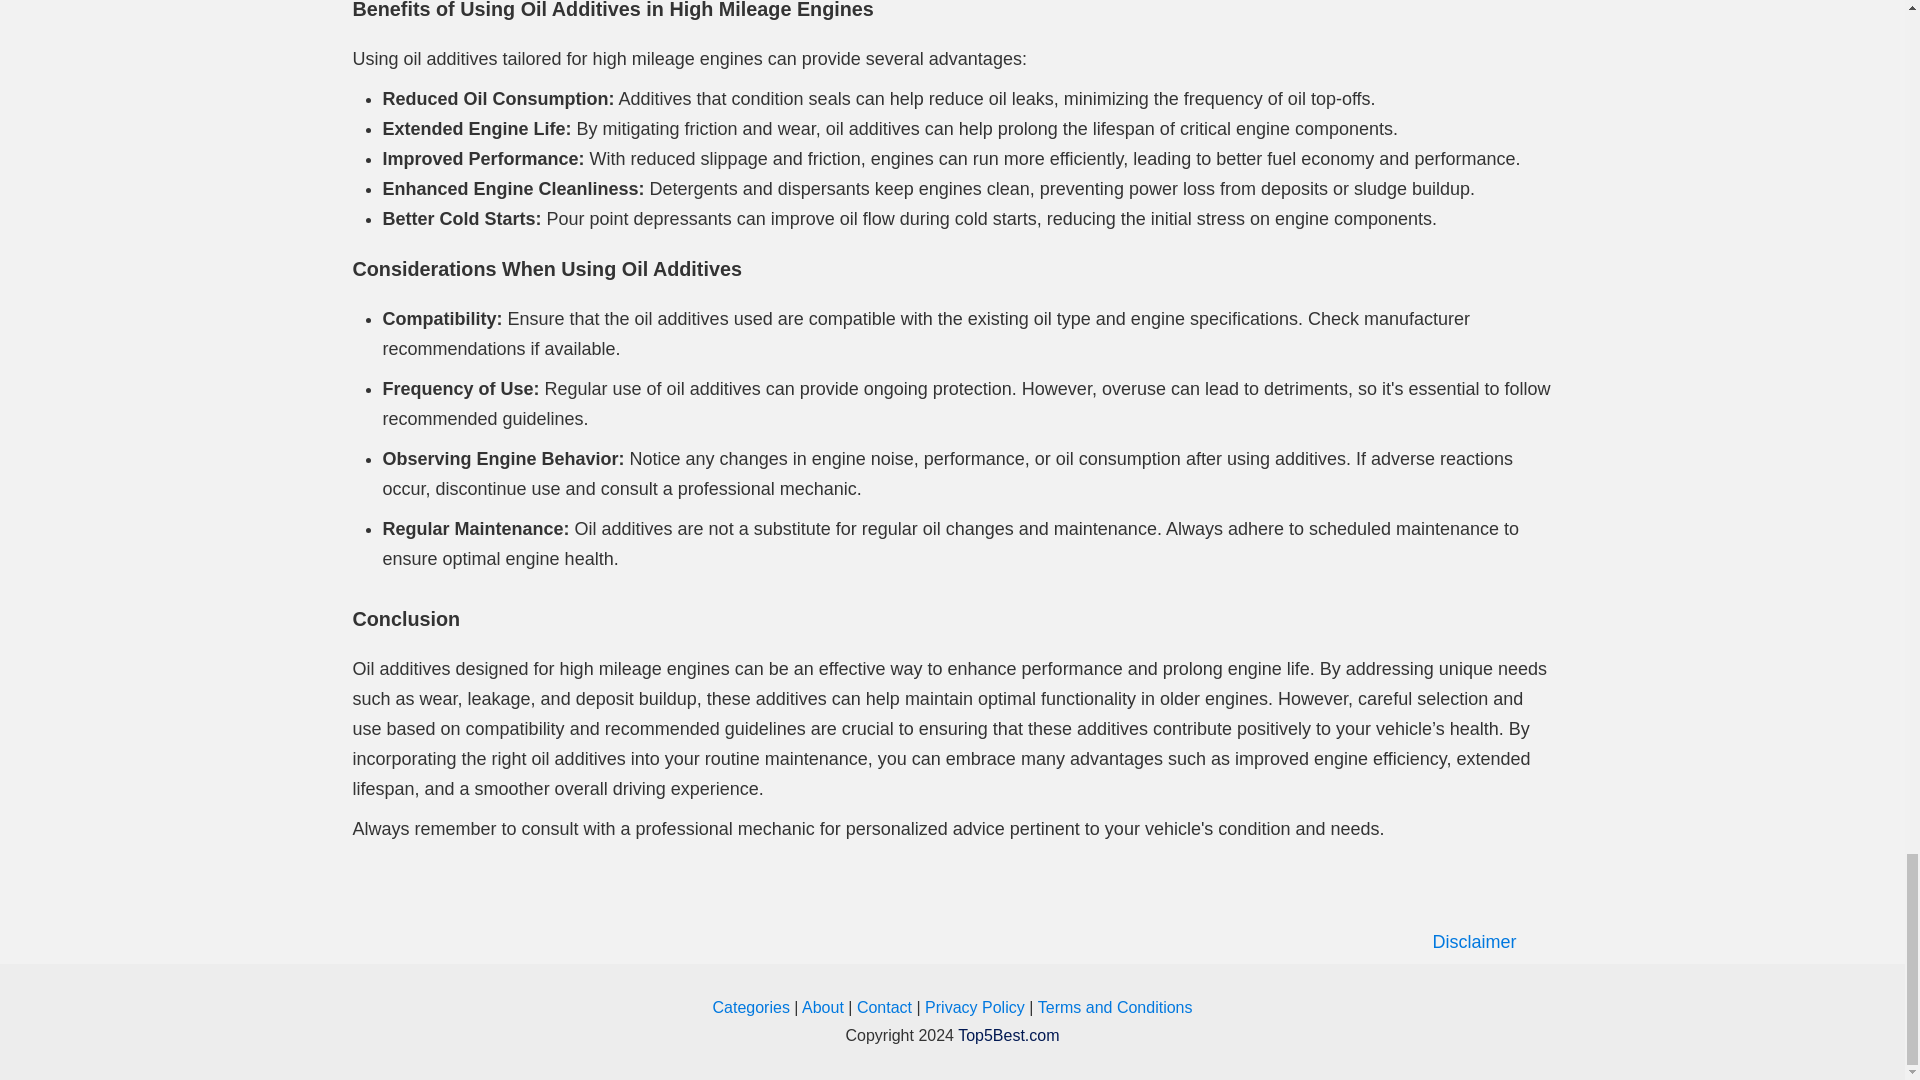 This screenshot has width=1920, height=1080. Describe the element at coordinates (823, 1008) in the screenshot. I see `About` at that location.